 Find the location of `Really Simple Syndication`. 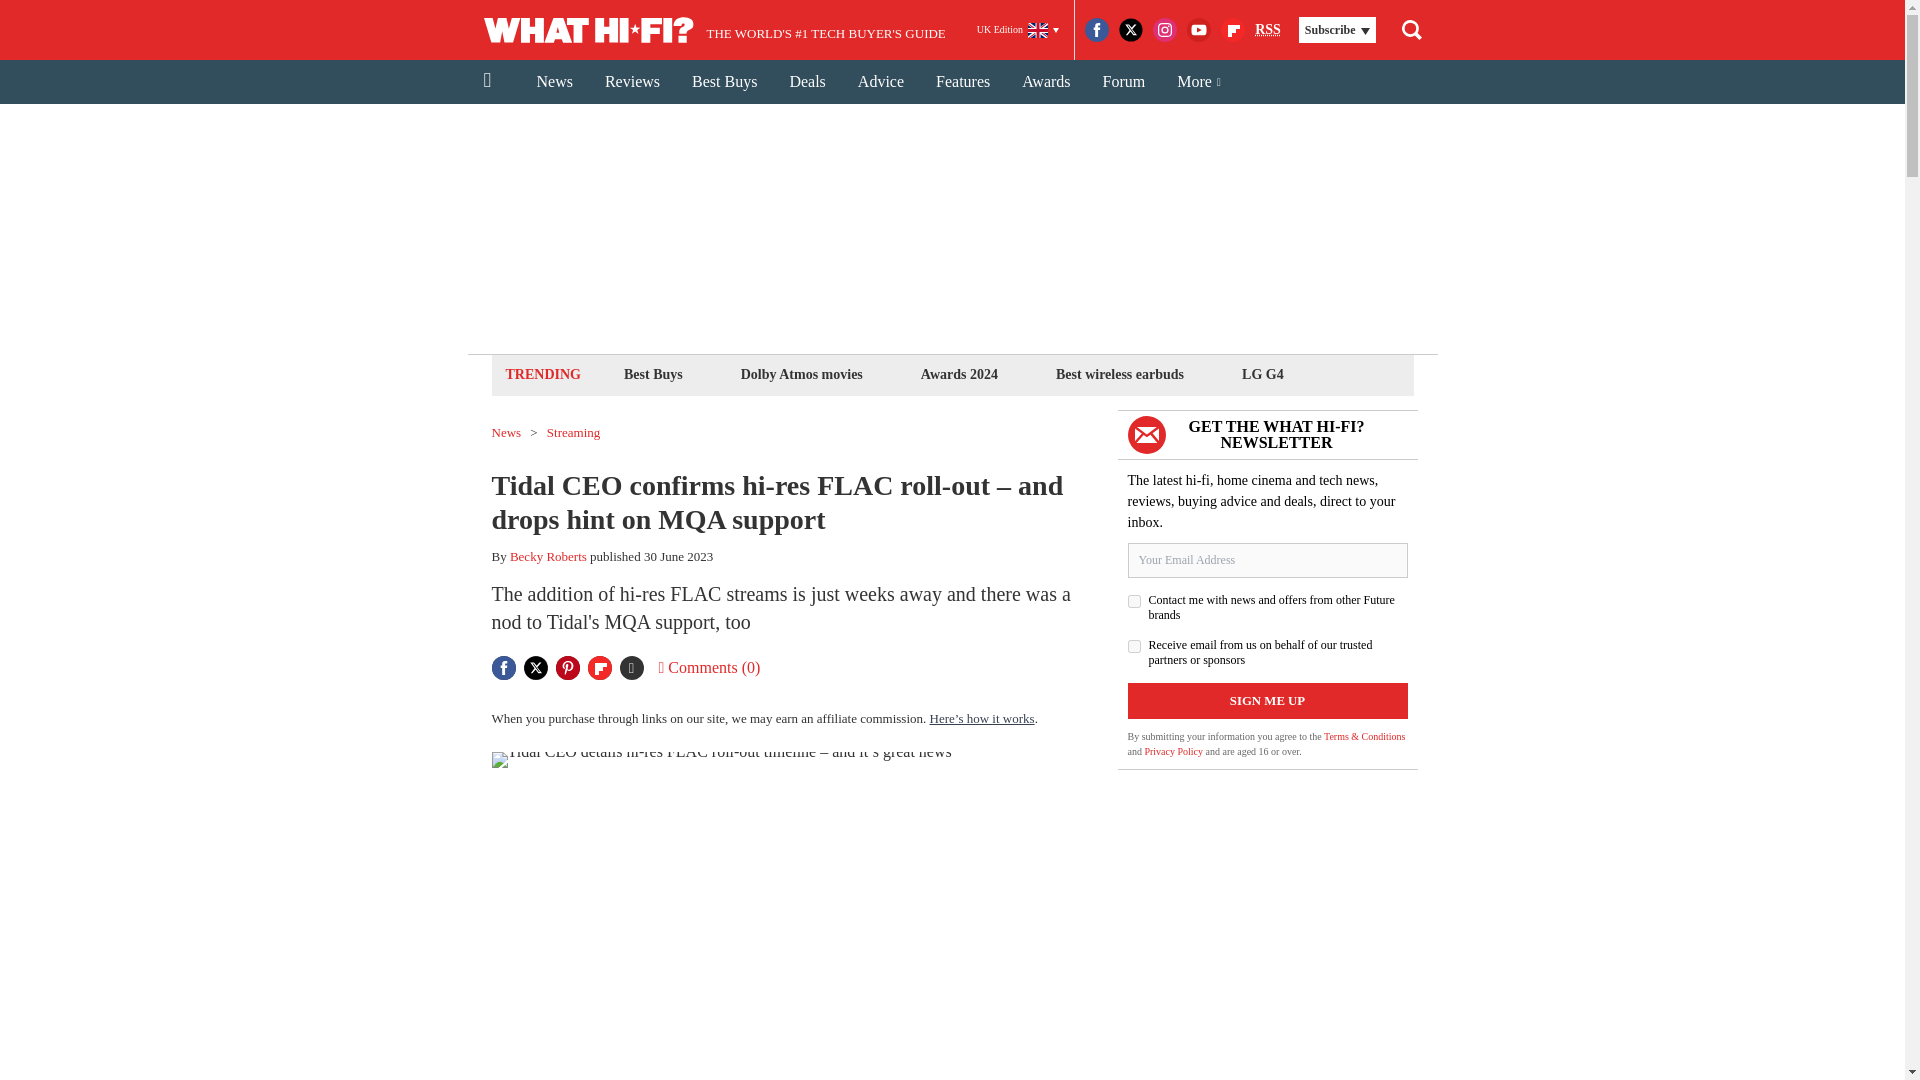

Really Simple Syndication is located at coordinates (1268, 28).